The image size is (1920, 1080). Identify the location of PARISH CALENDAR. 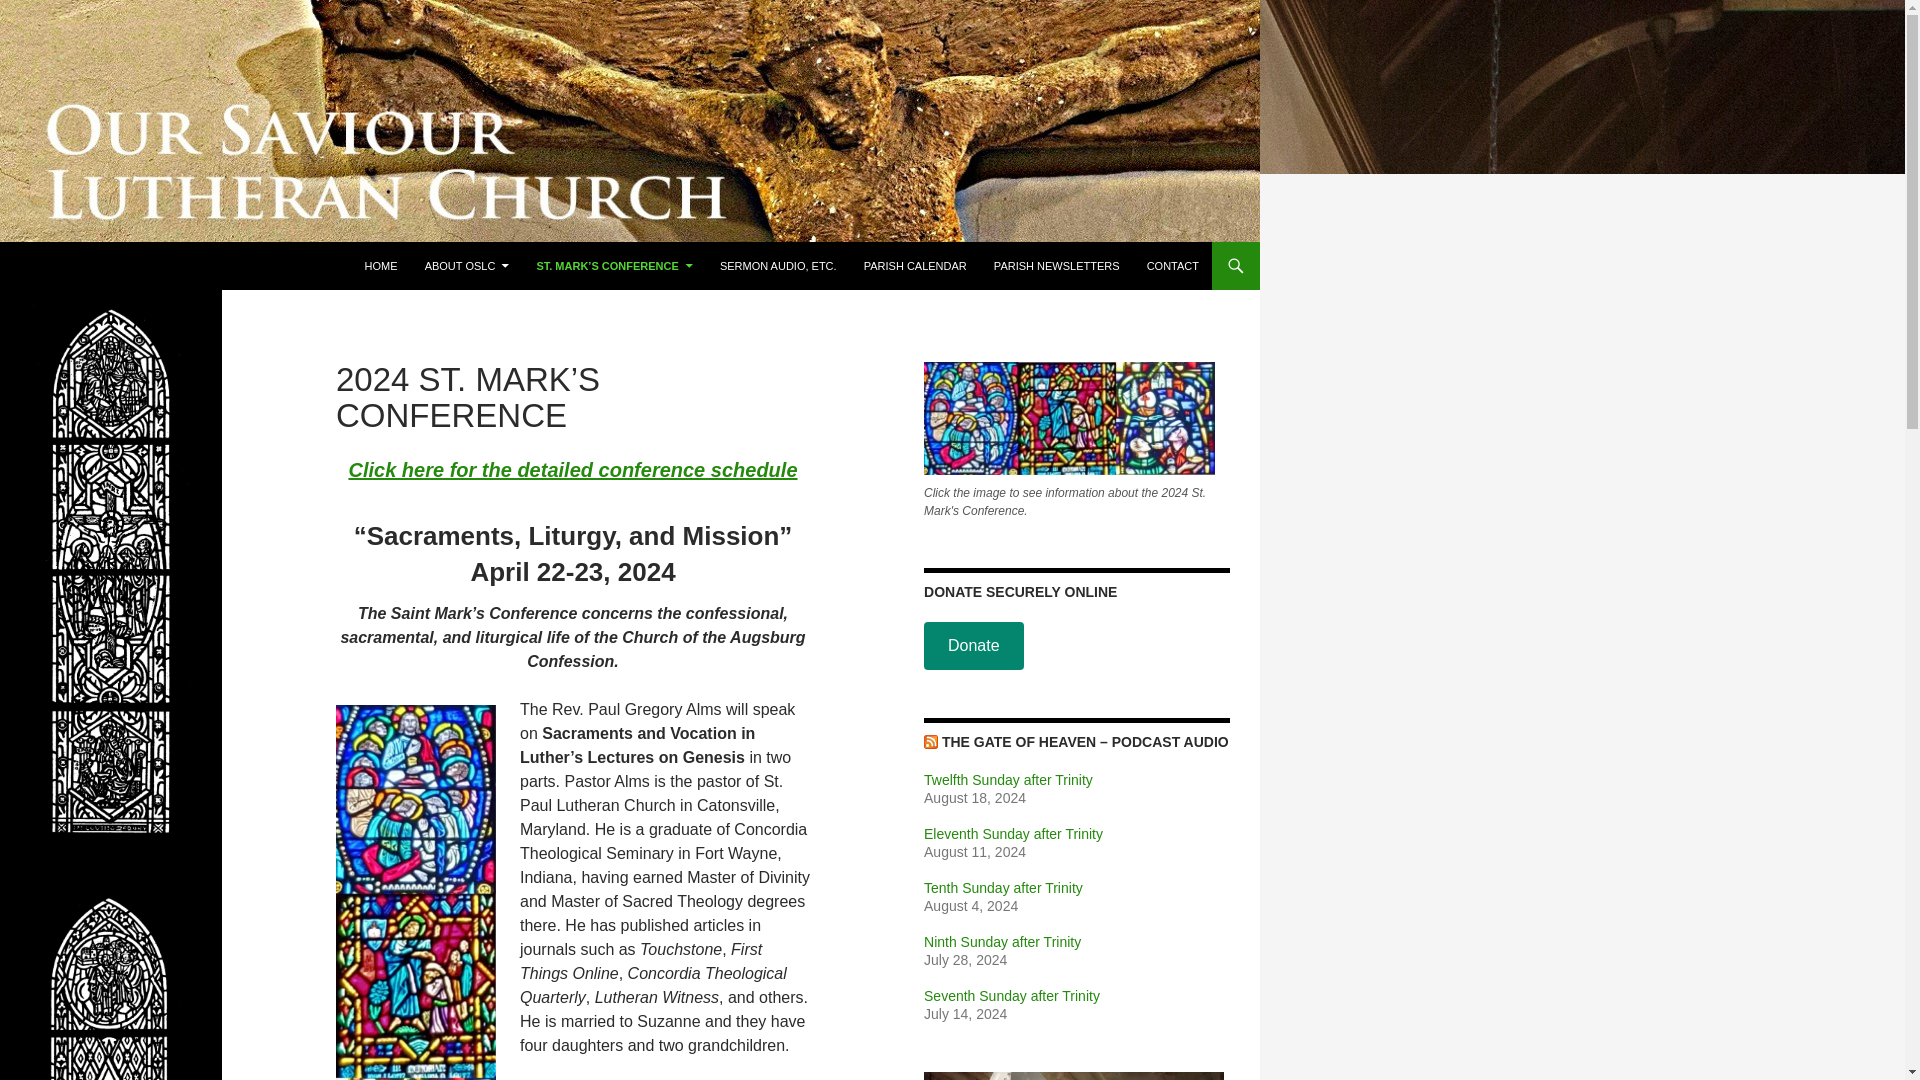
(916, 266).